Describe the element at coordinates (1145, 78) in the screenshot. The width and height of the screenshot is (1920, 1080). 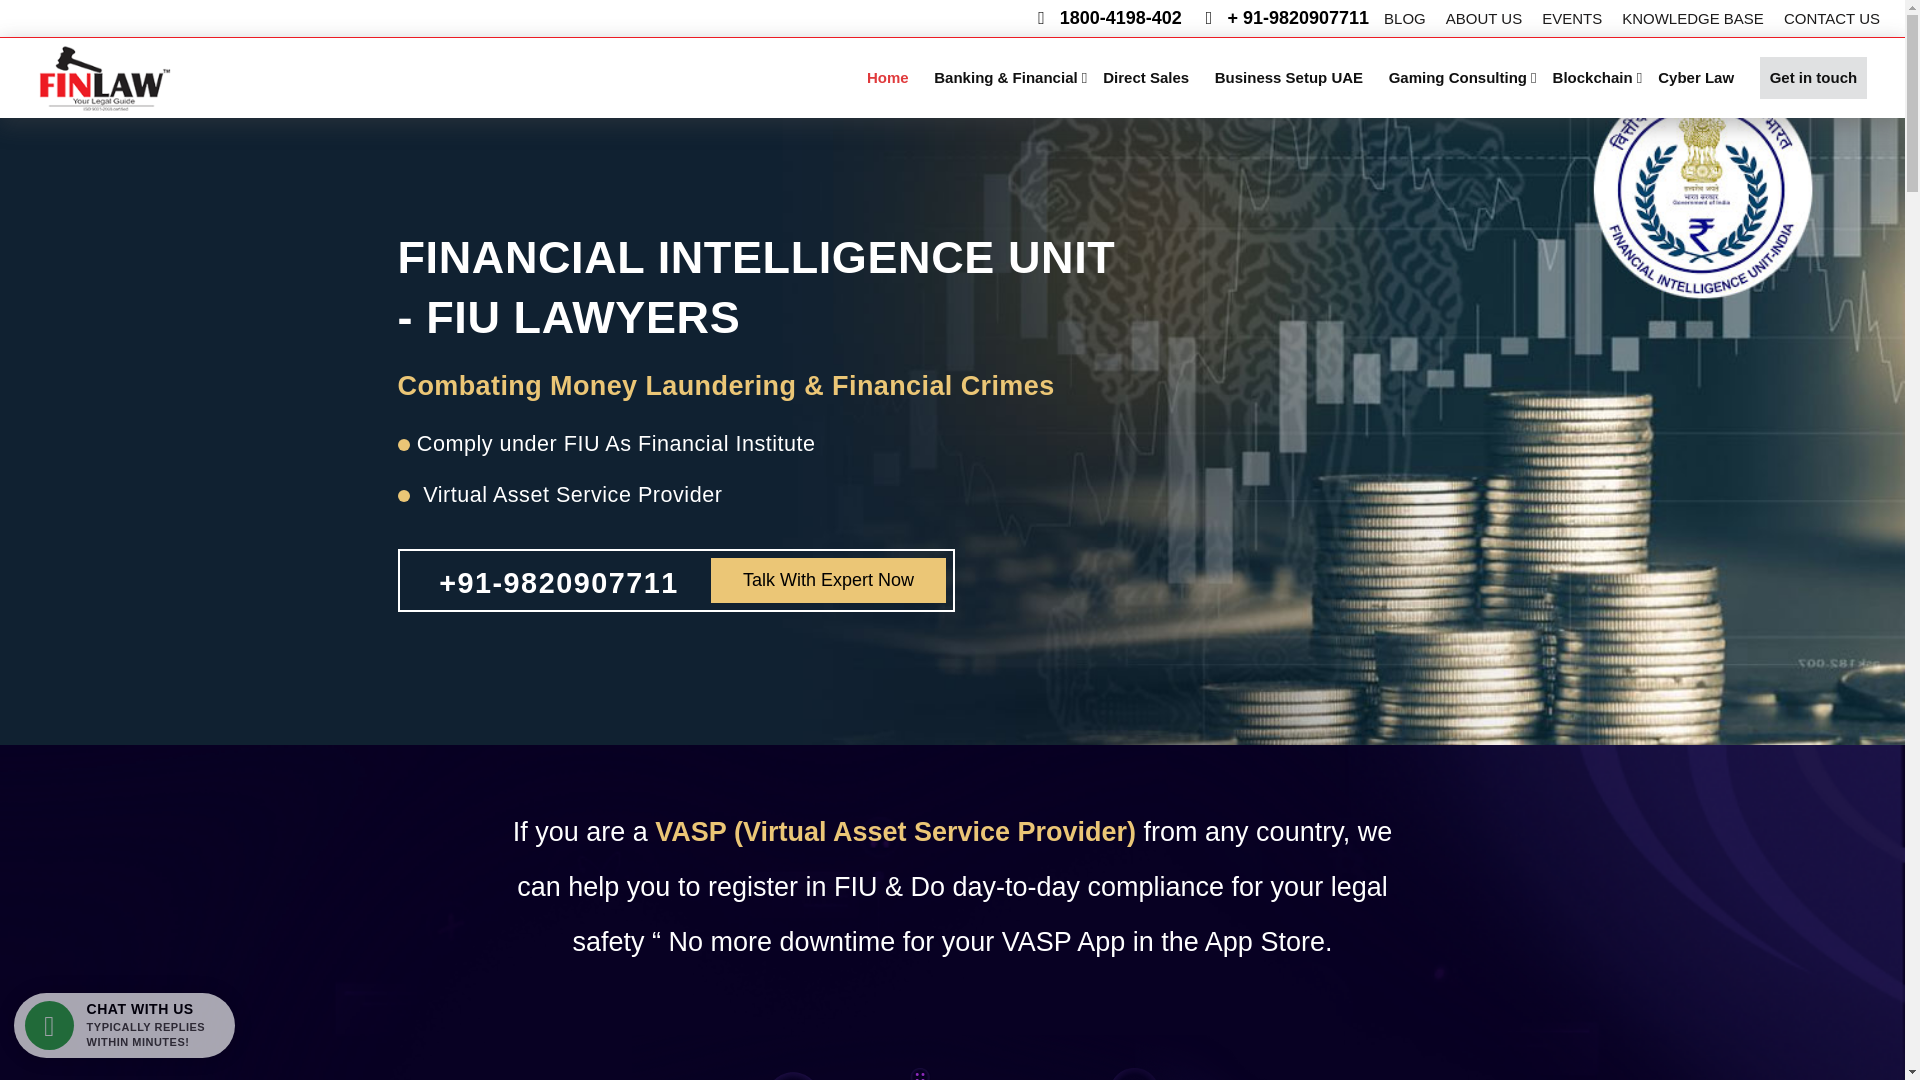
I see `Direct Sales` at that location.